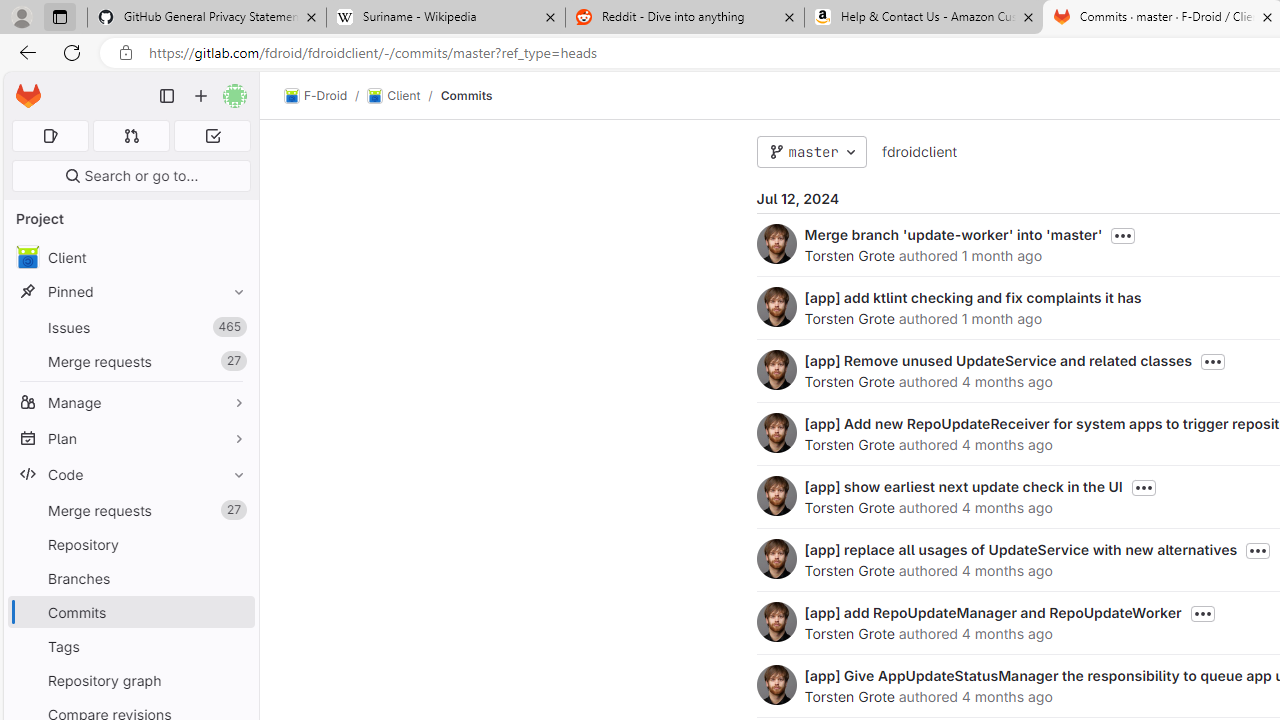  I want to click on Repository graph, so click(130, 680).